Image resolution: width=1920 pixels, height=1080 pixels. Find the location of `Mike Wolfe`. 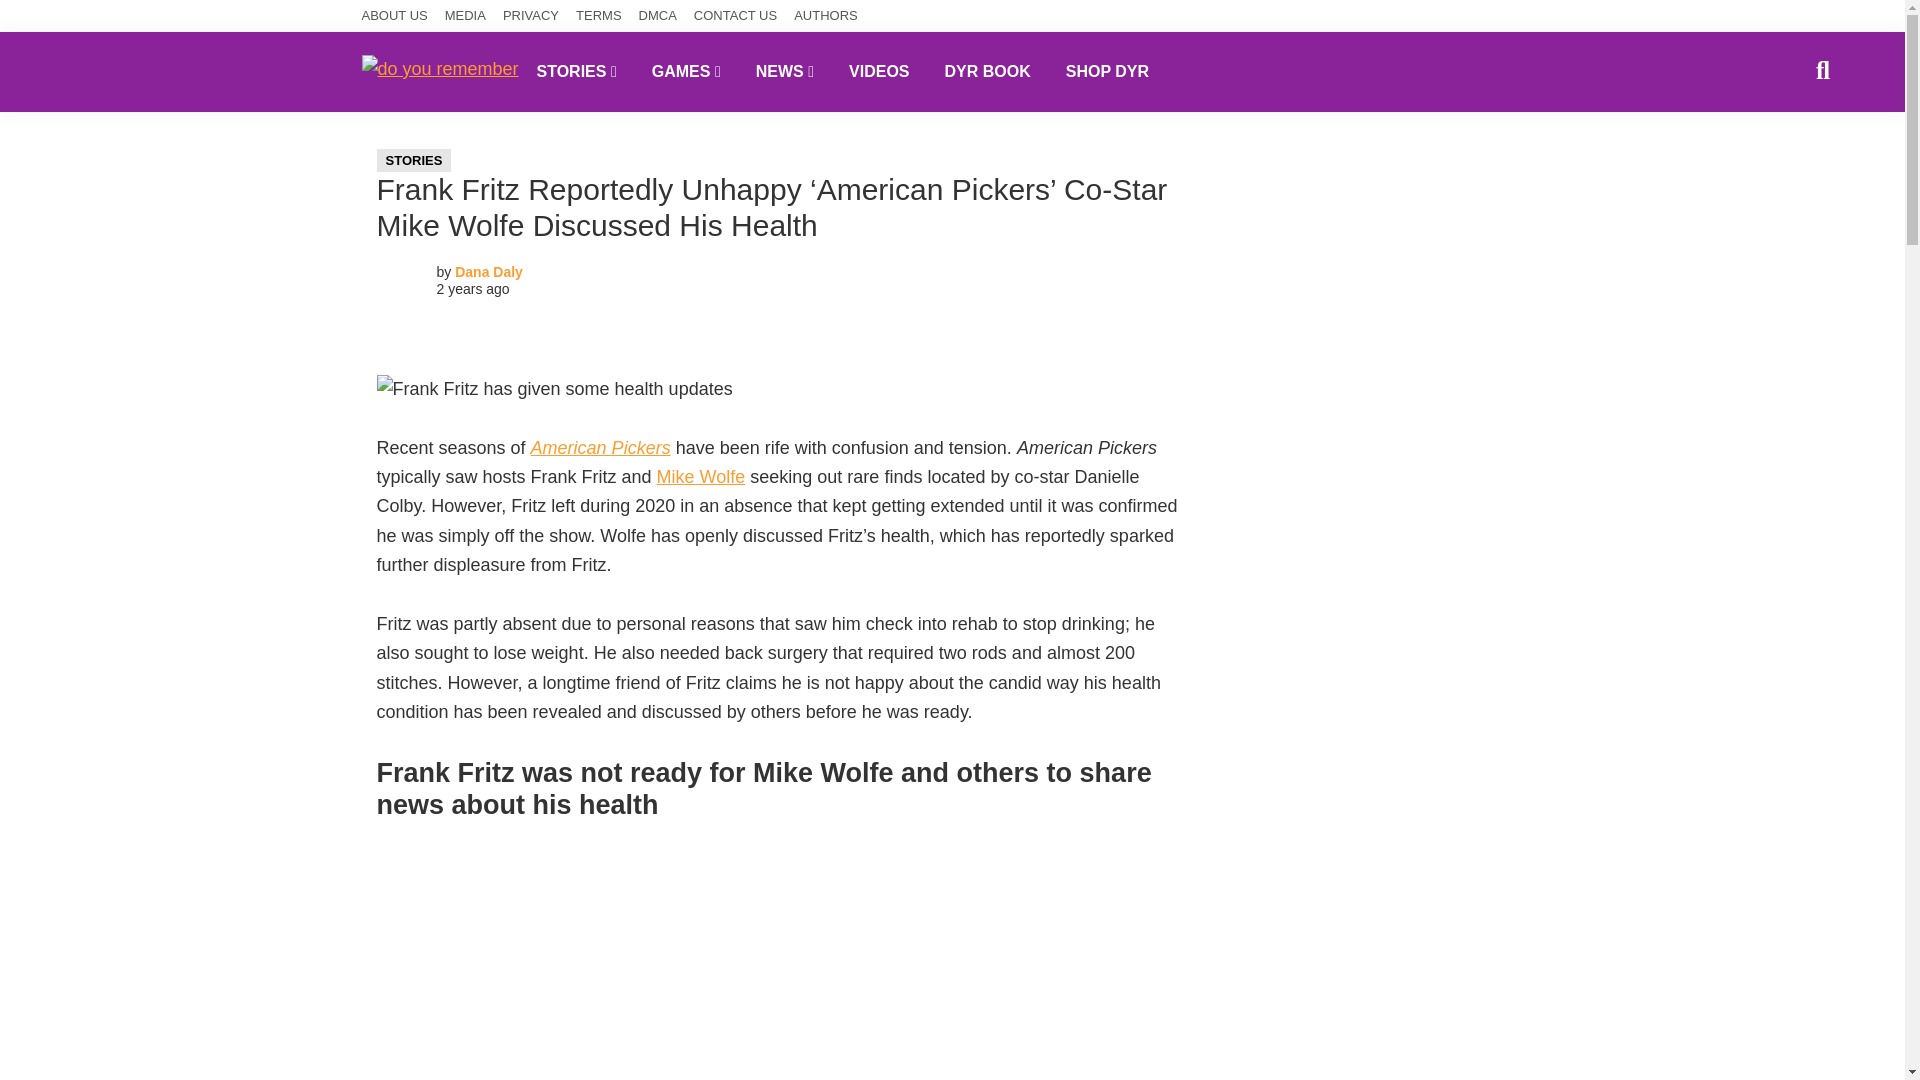

Mike Wolfe is located at coordinates (701, 476).